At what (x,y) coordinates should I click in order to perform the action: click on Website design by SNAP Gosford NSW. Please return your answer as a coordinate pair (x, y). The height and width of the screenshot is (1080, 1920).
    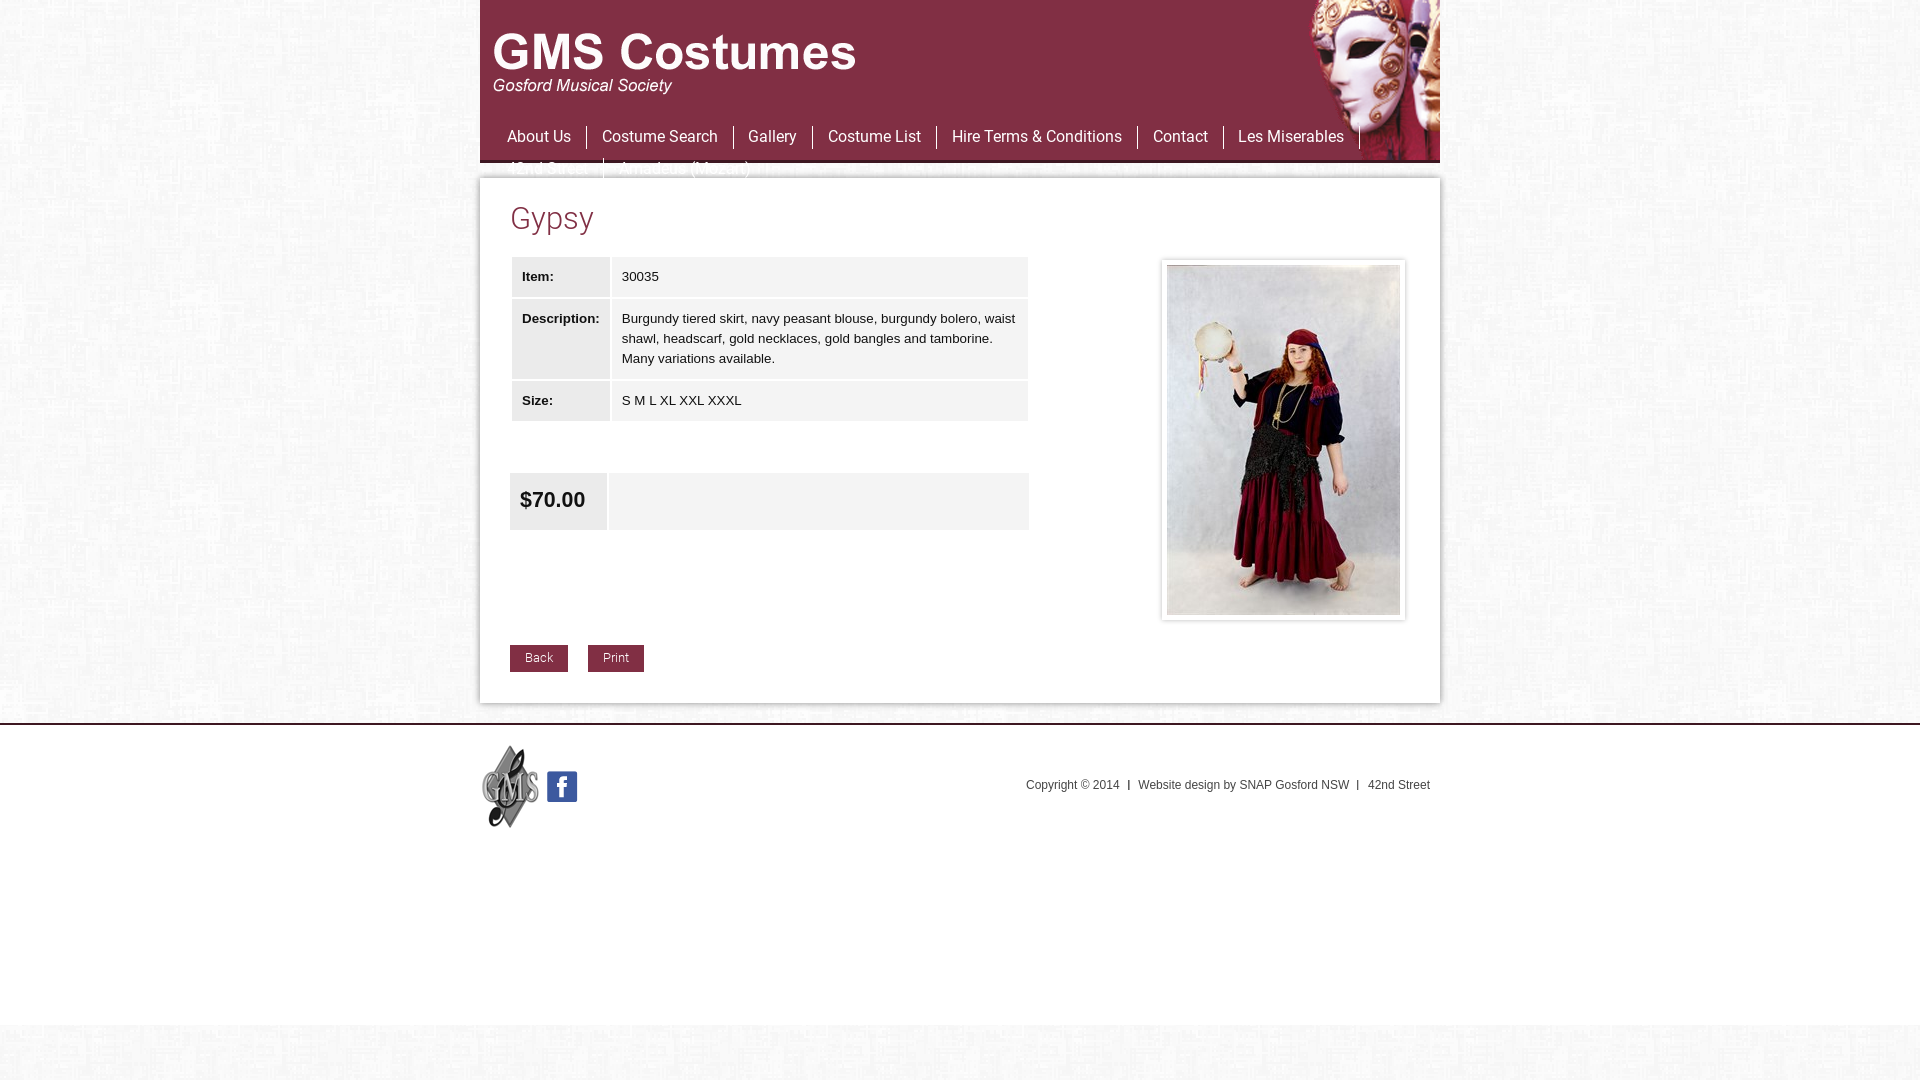
    Looking at the image, I should click on (1246, 785).